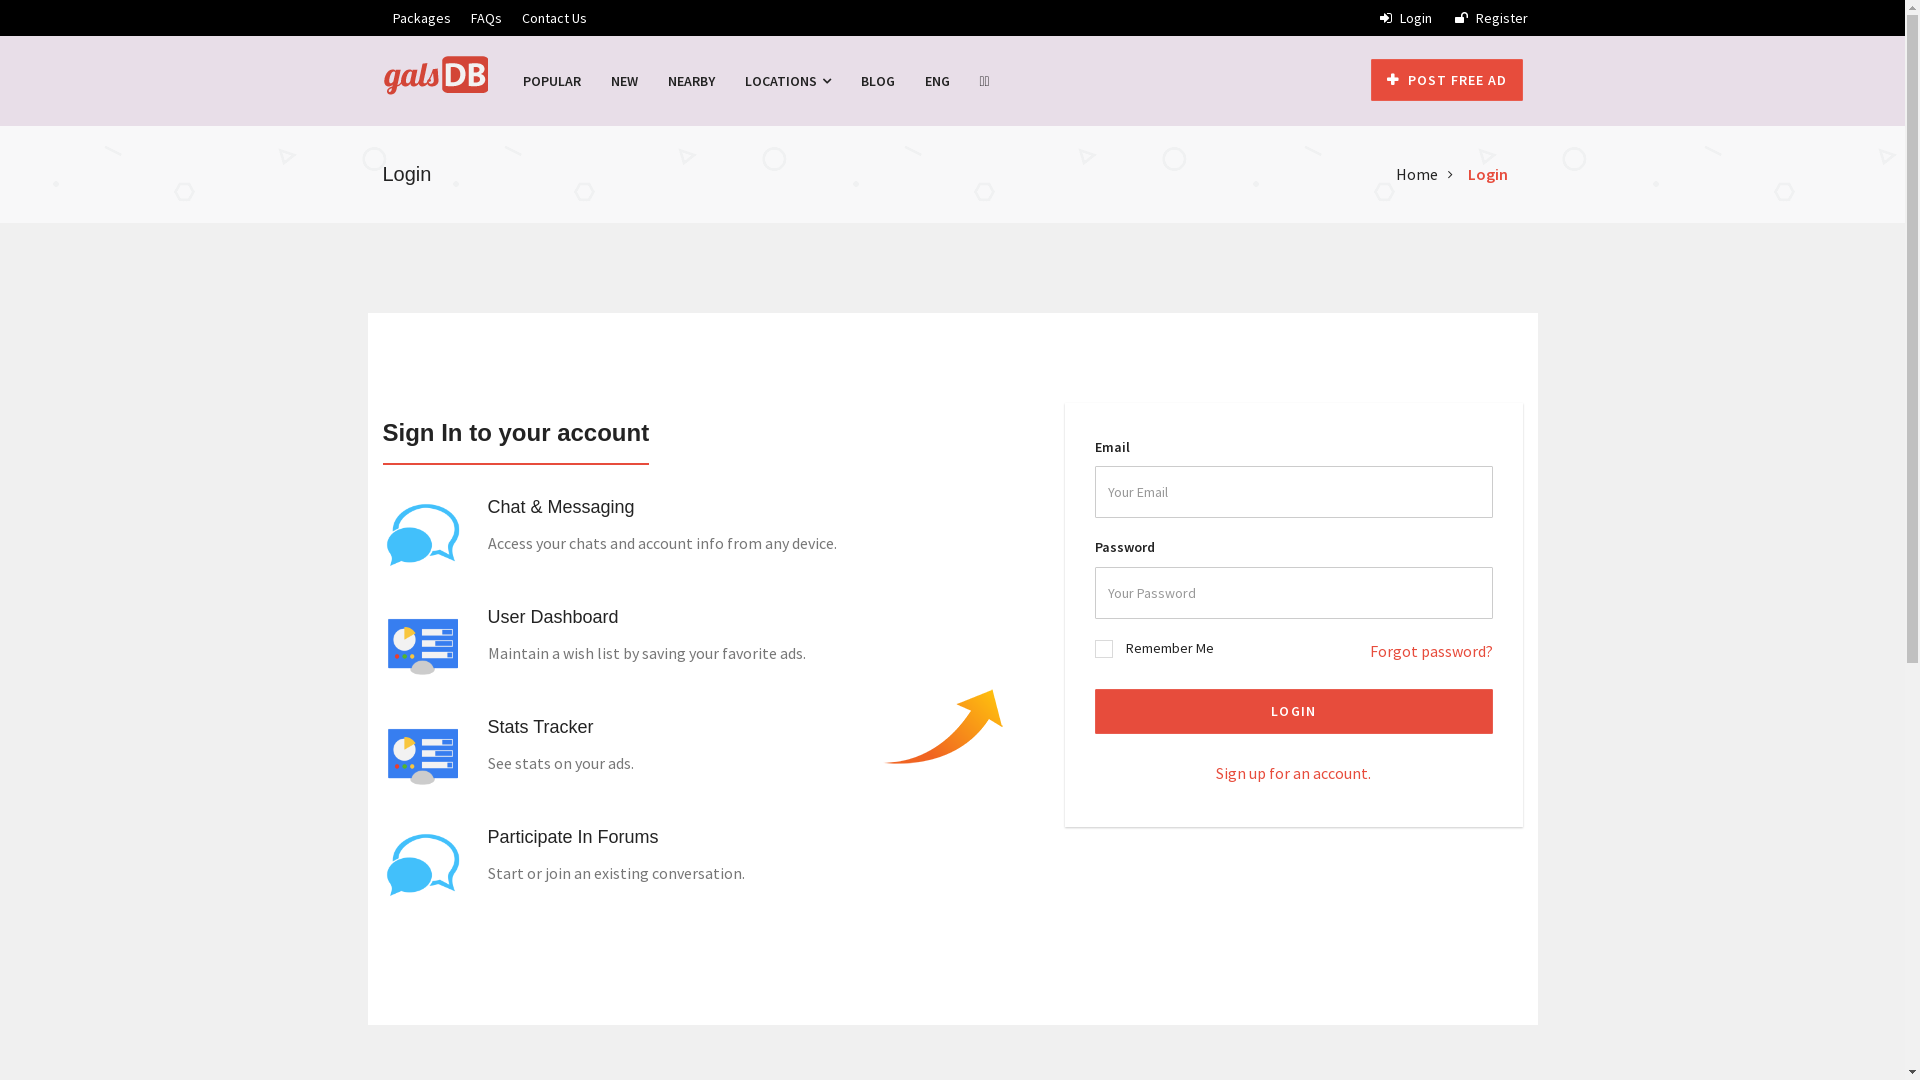 The height and width of the screenshot is (1080, 1920). What do you see at coordinates (1446, 80) in the screenshot?
I see `POST FREE AD` at bounding box center [1446, 80].